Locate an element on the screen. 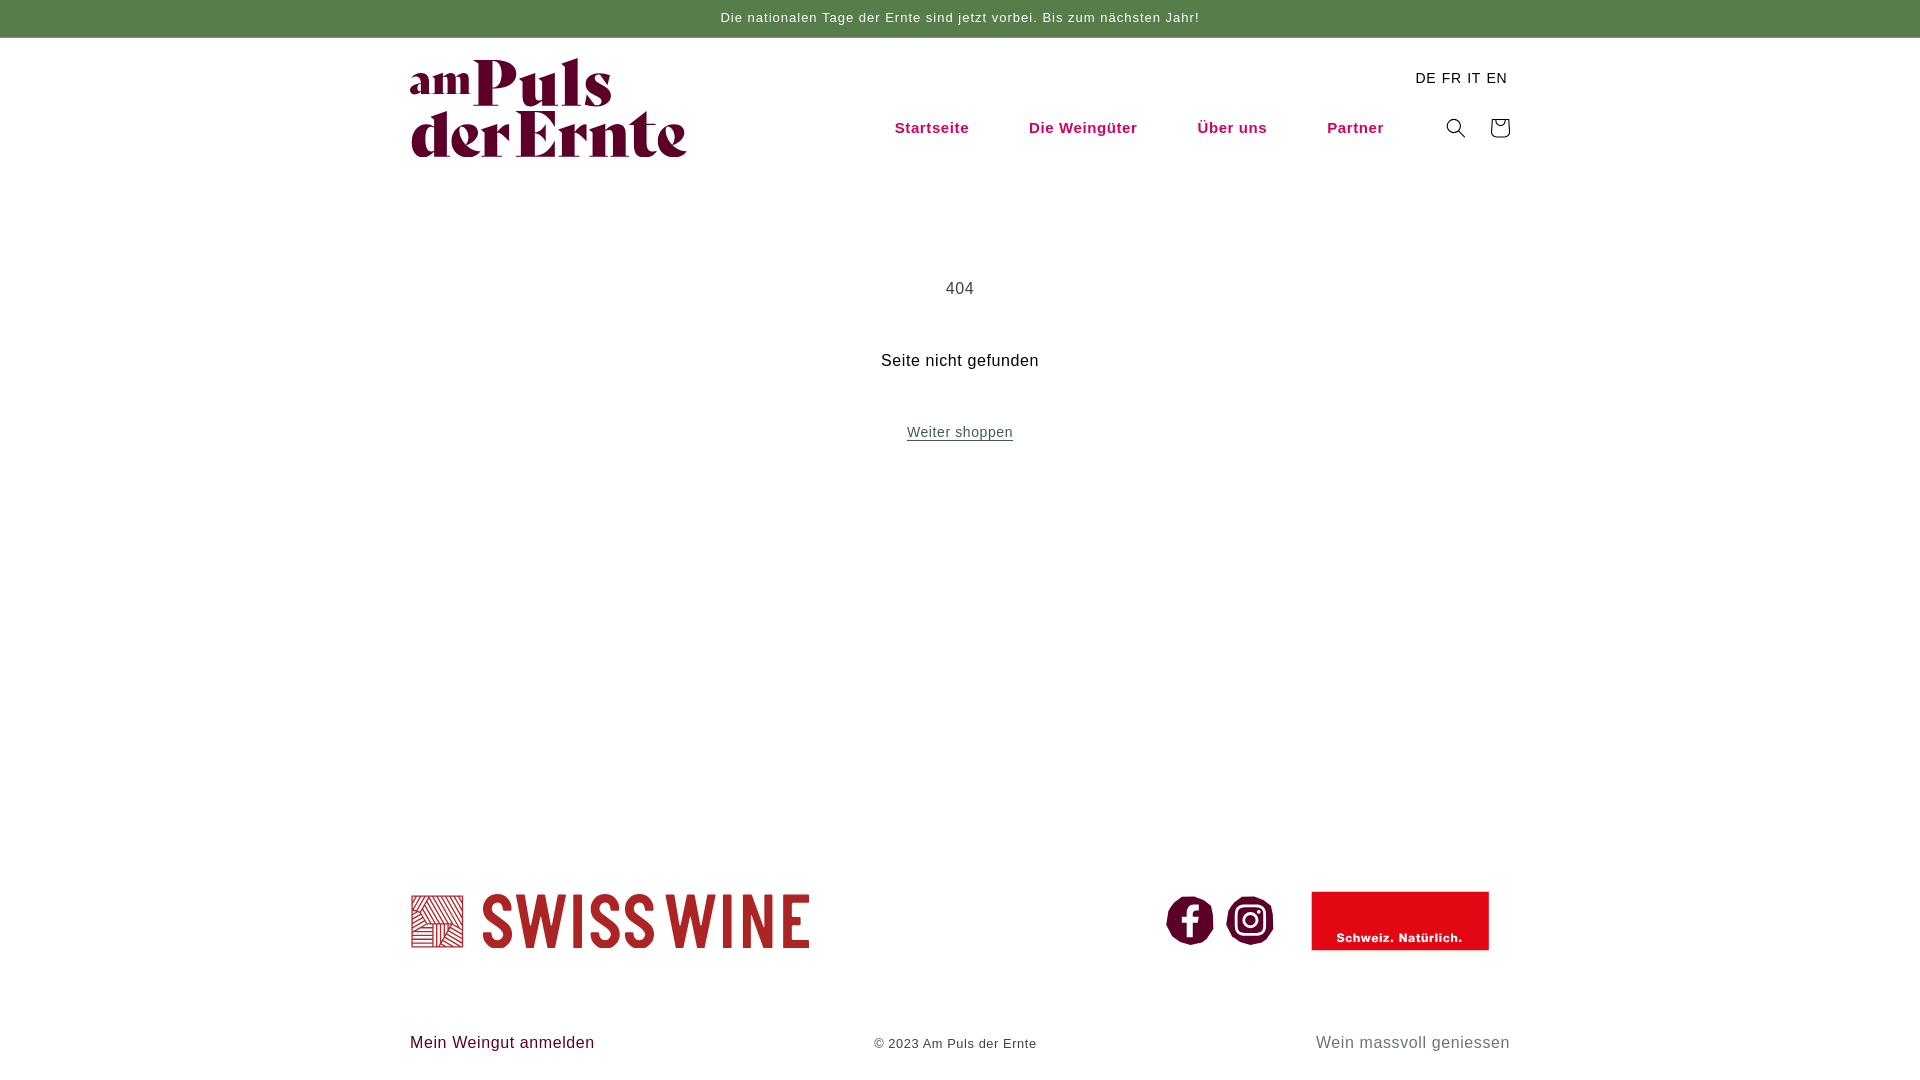 The image size is (1920, 1080). Facebook is located at coordinates (1190, 921).